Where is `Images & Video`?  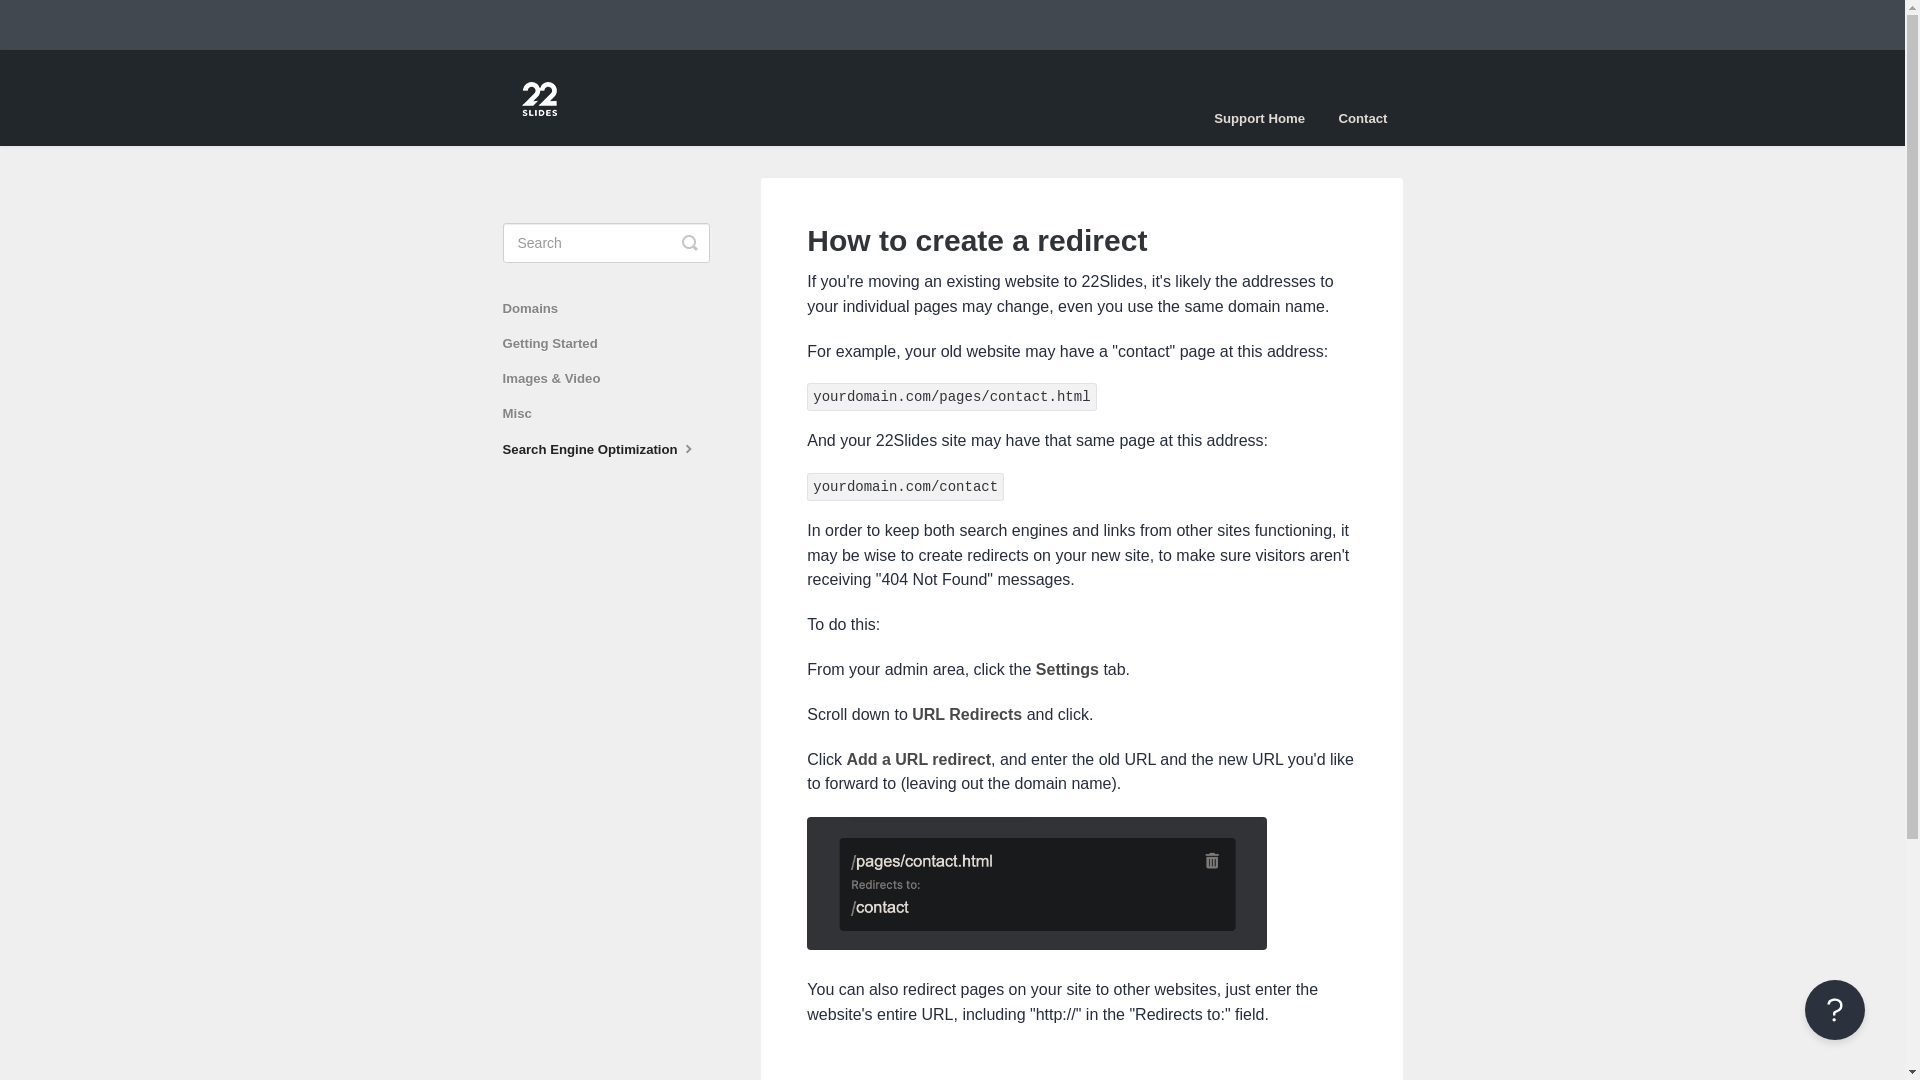 Images & Video is located at coordinates (558, 379).